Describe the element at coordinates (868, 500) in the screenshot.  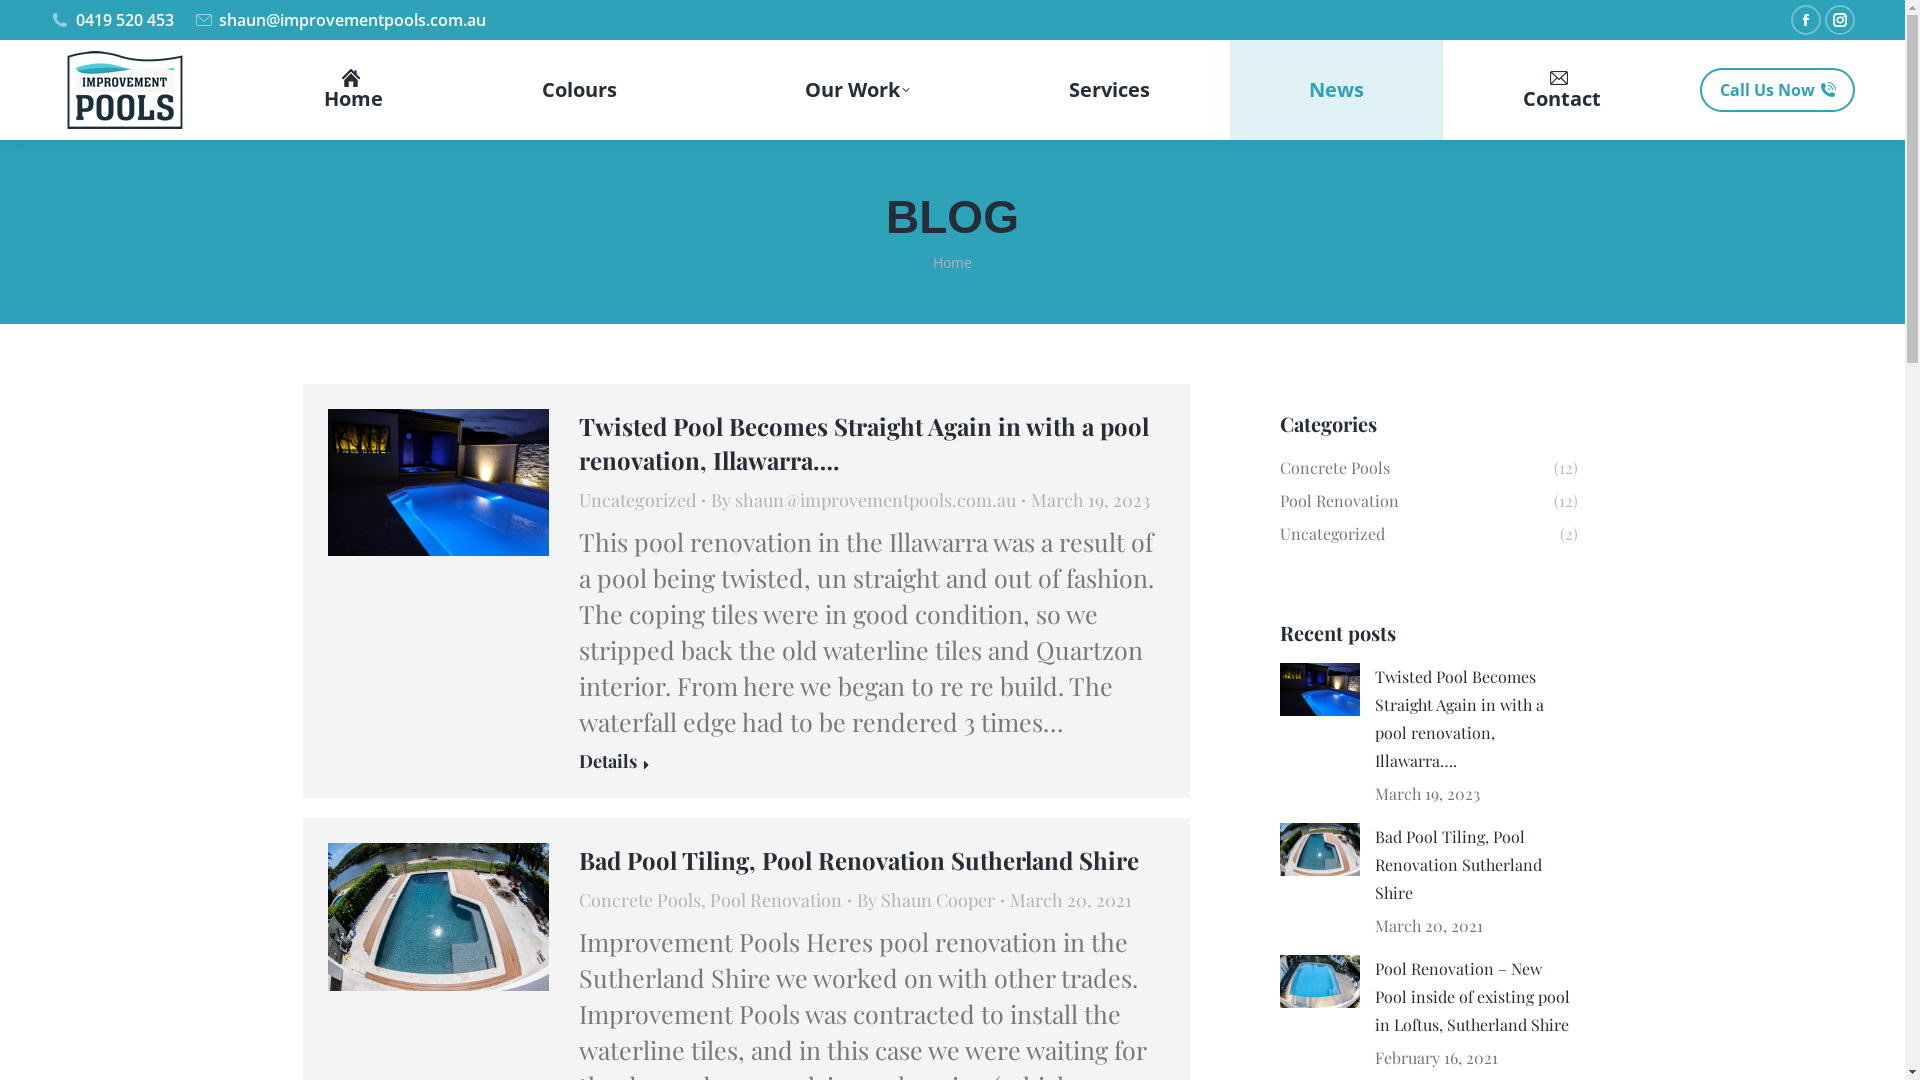
I see `By shaun@improvementpools.com.au` at that location.